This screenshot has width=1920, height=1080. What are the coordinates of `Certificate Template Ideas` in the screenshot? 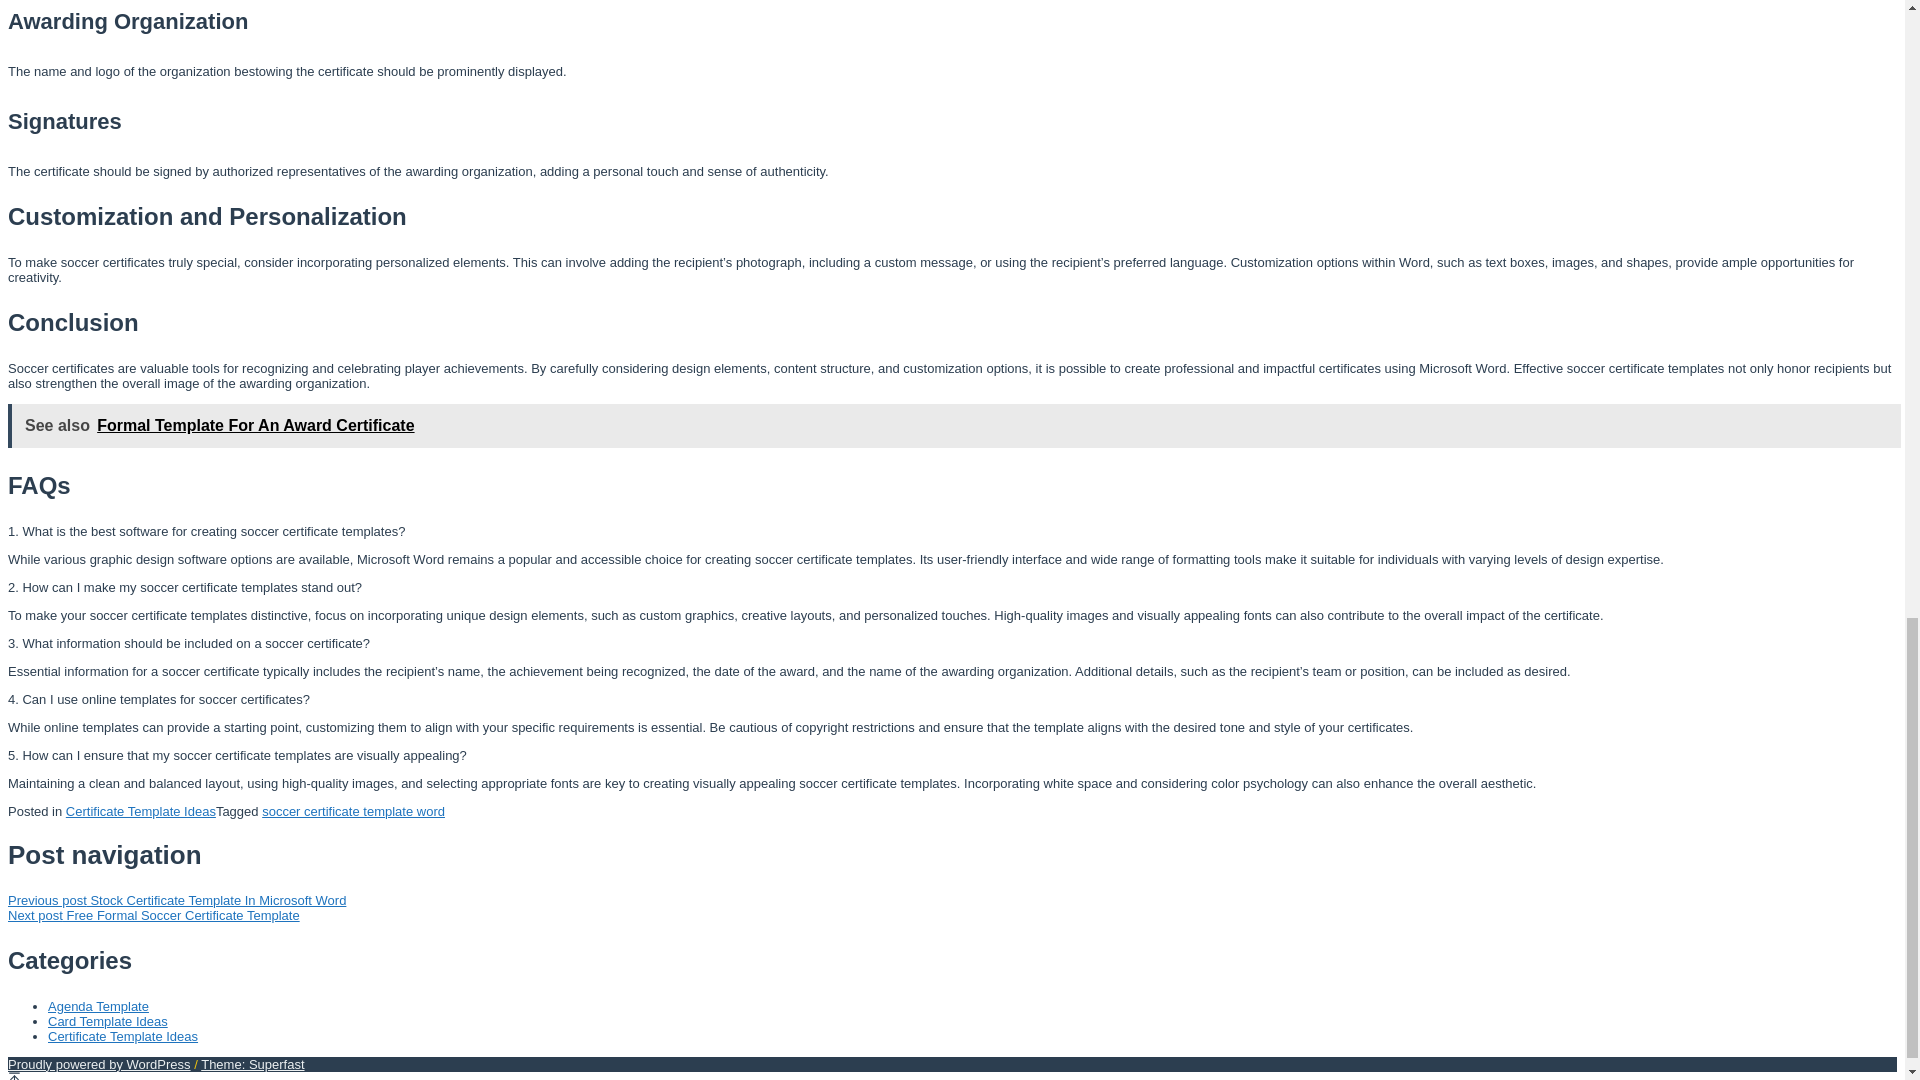 It's located at (122, 1036).